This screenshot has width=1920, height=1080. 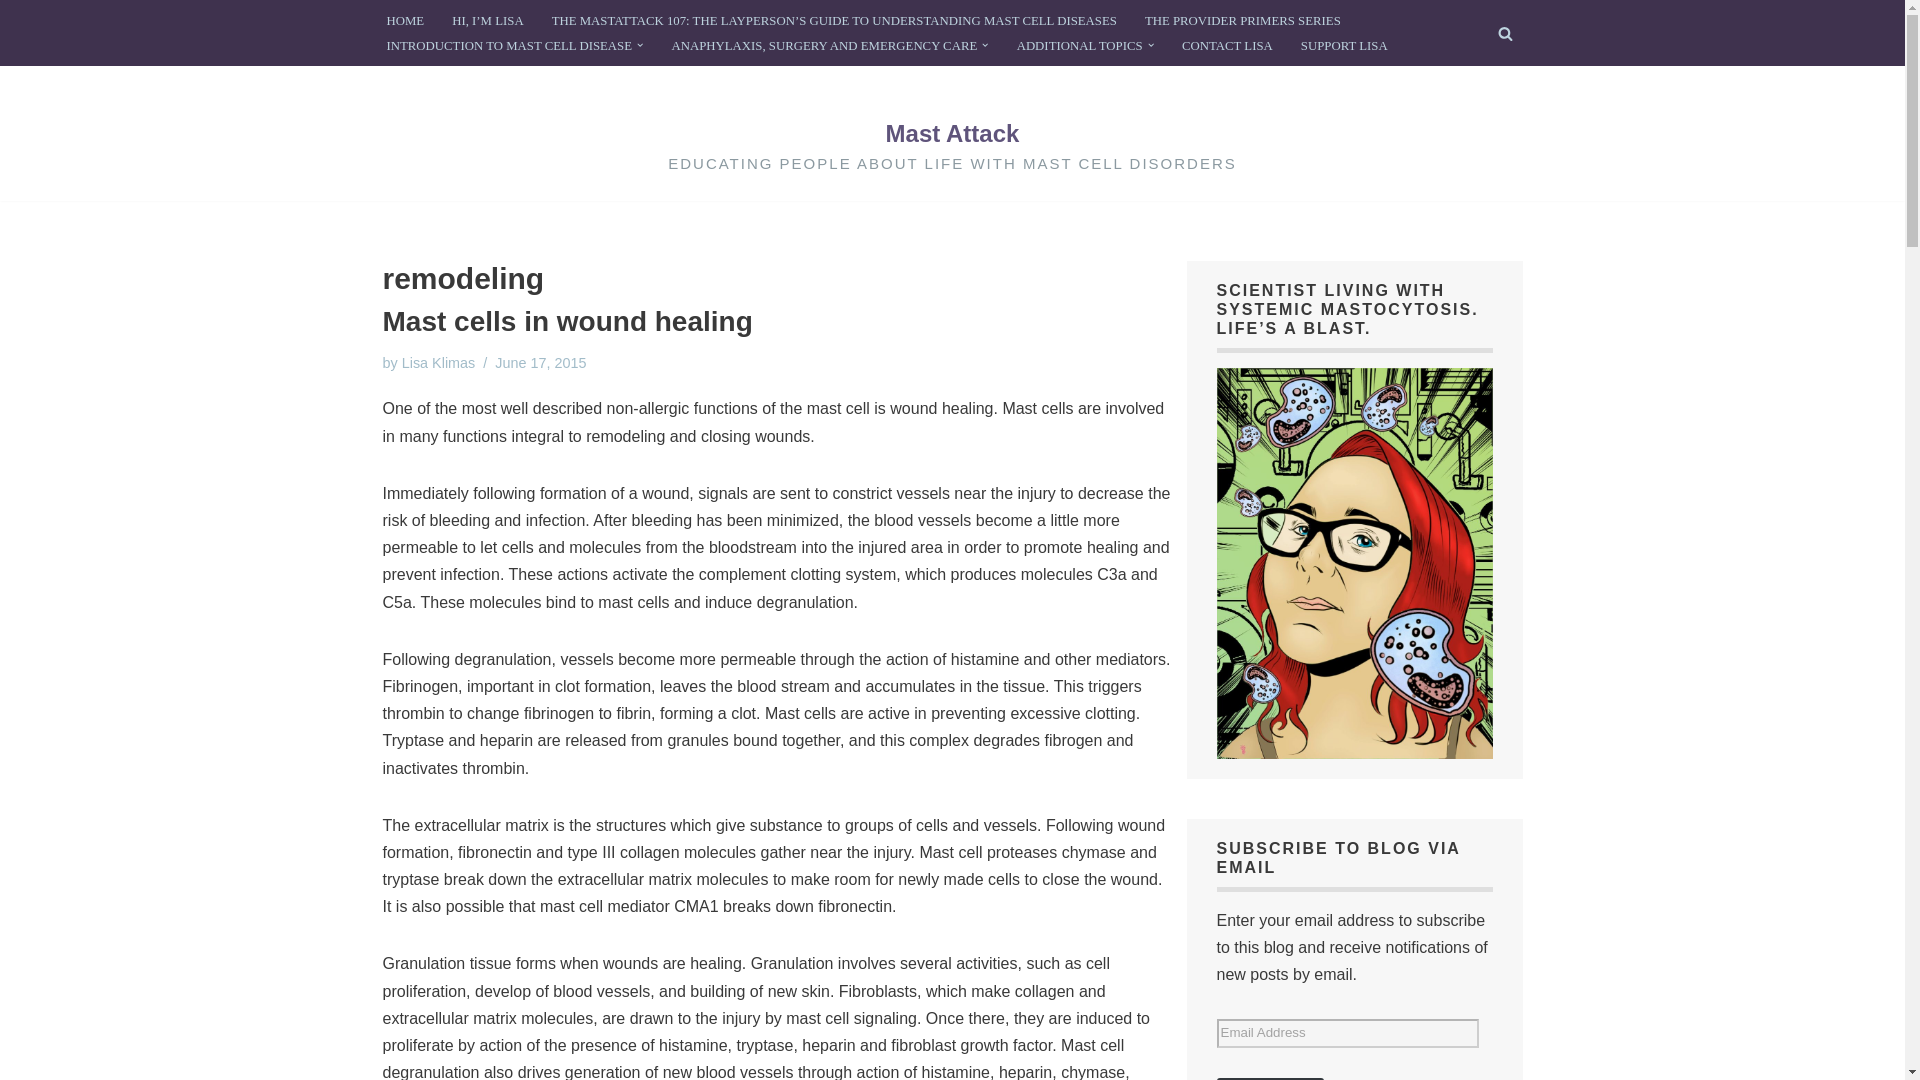 What do you see at coordinates (15, 42) in the screenshot?
I see `Skip to content` at bounding box center [15, 42].